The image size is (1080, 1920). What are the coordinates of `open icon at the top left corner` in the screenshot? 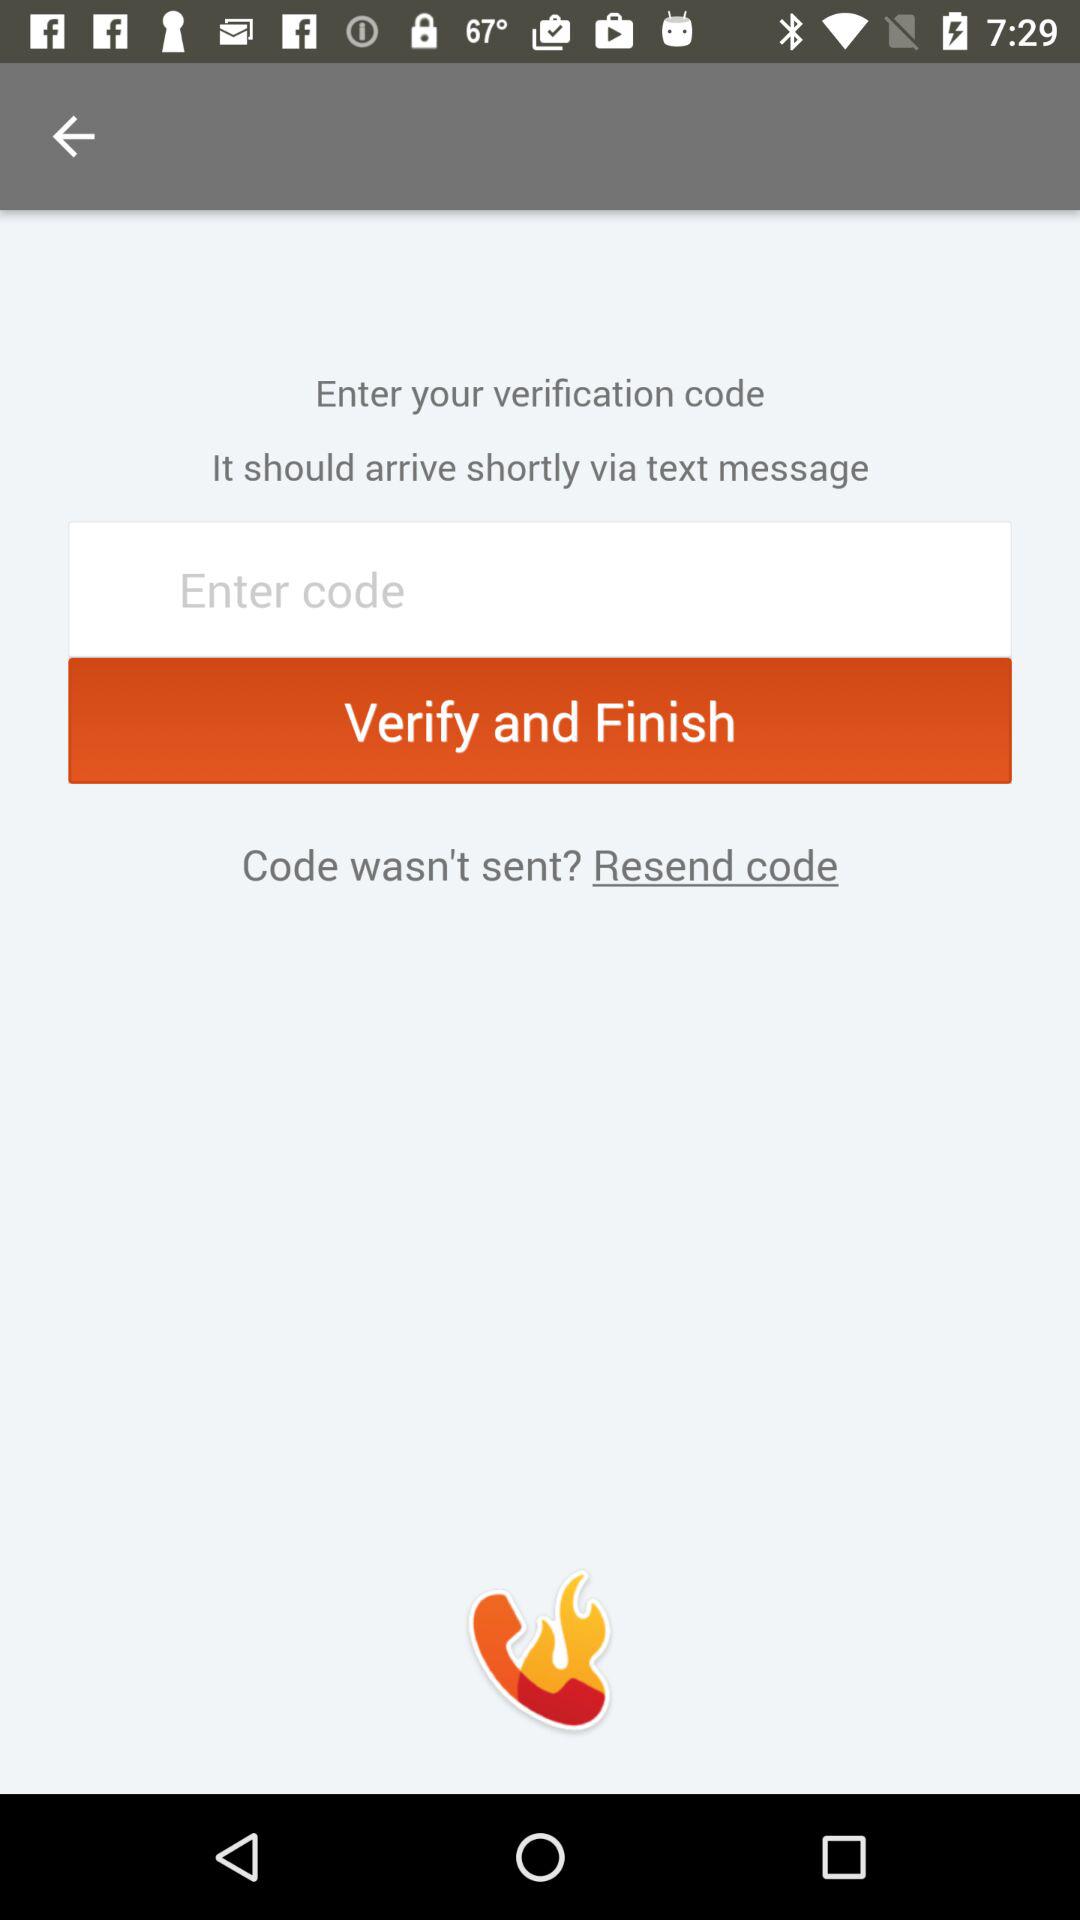 It's located at (73, 136).